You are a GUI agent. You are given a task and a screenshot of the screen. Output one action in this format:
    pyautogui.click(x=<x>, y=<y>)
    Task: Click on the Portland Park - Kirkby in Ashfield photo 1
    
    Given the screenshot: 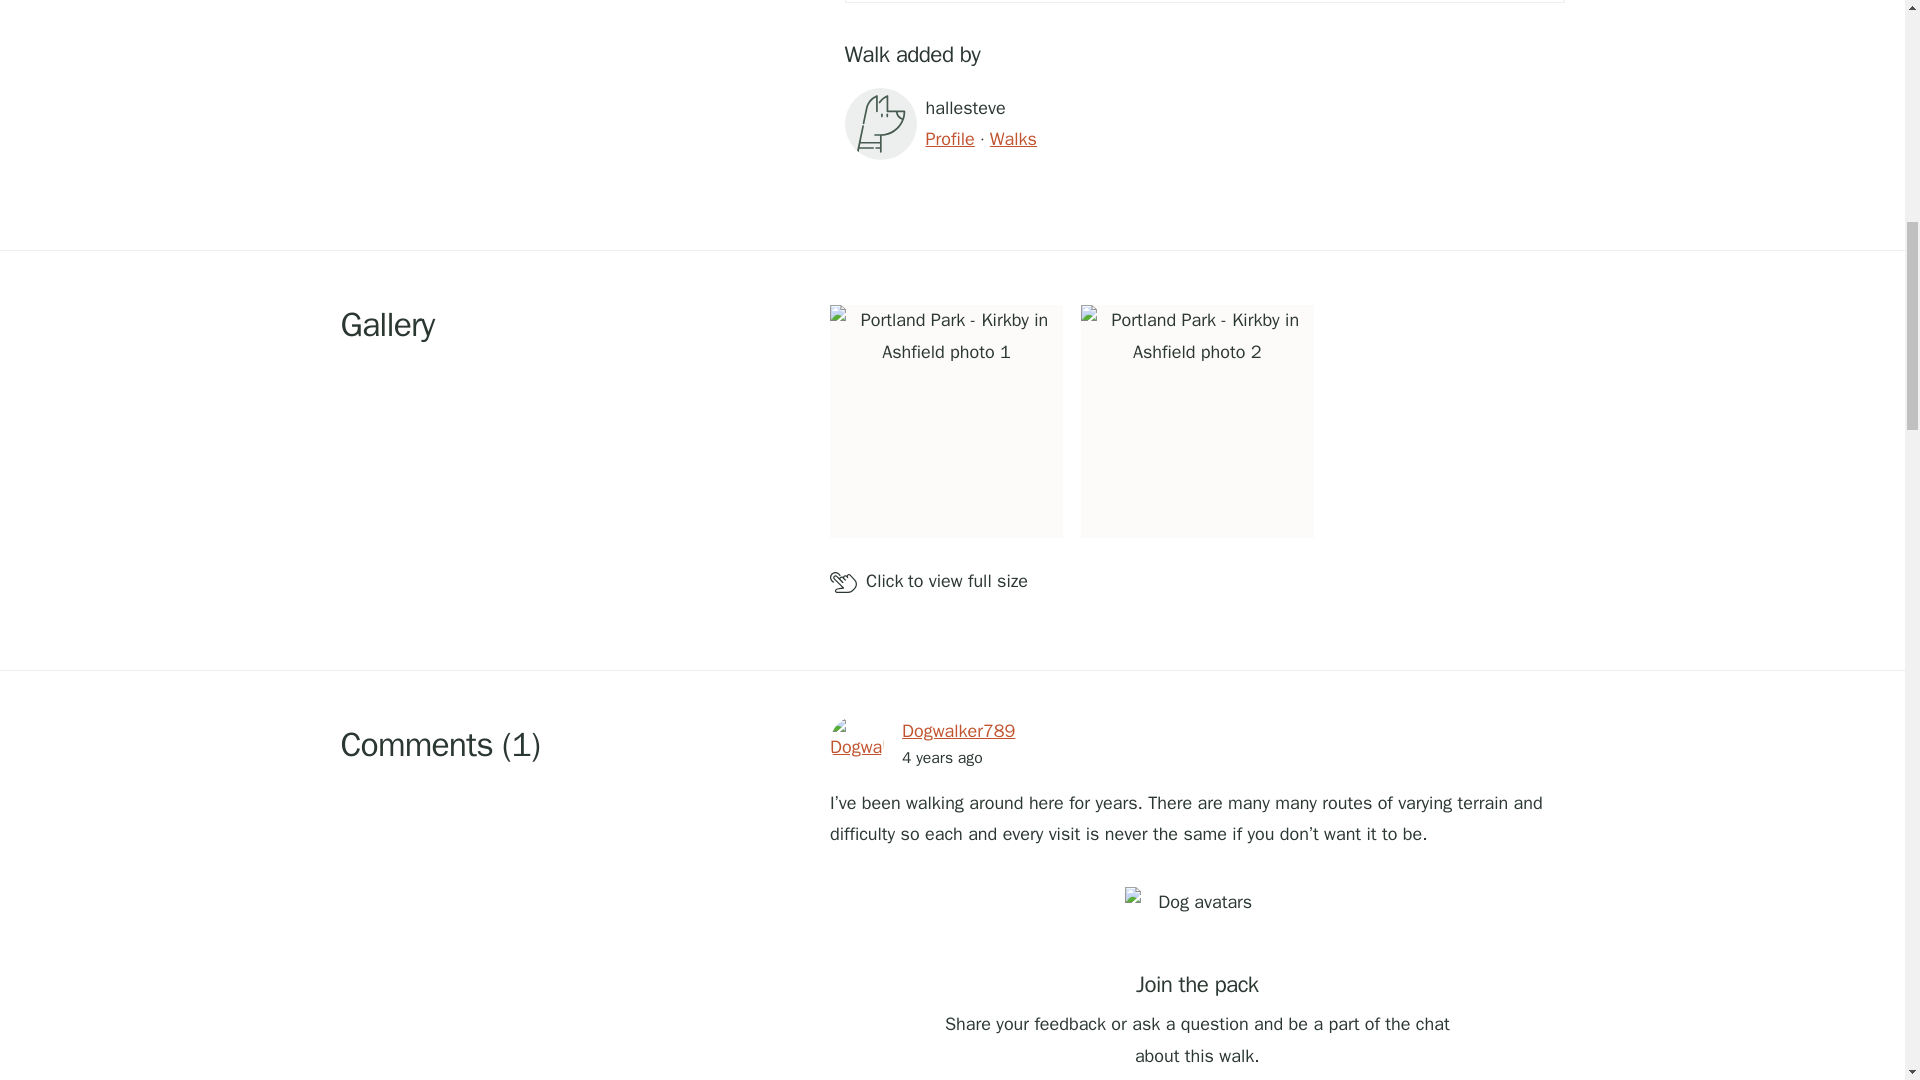 What is the action you would take?
    pyautogui.click(x=946, y=420)
    